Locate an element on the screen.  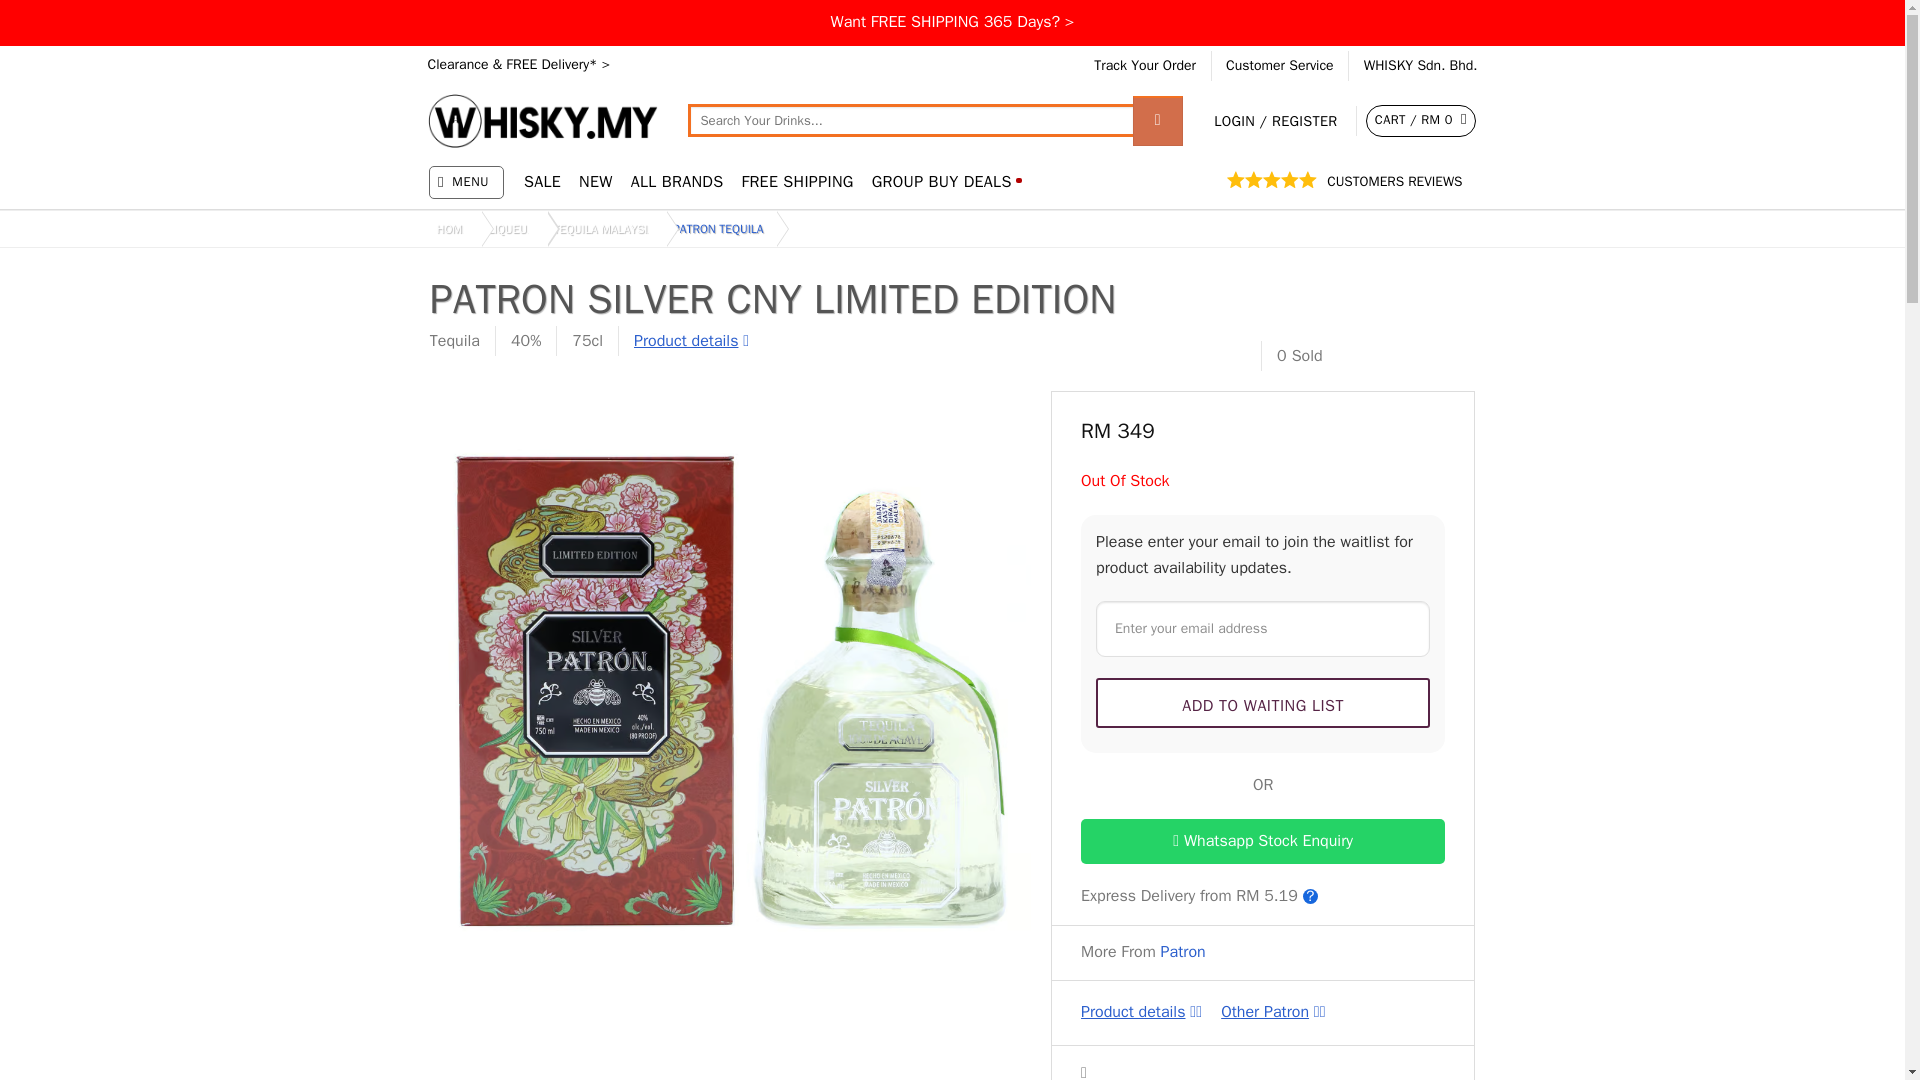
FREE SHIPPING is located at coordinates (796, 182).